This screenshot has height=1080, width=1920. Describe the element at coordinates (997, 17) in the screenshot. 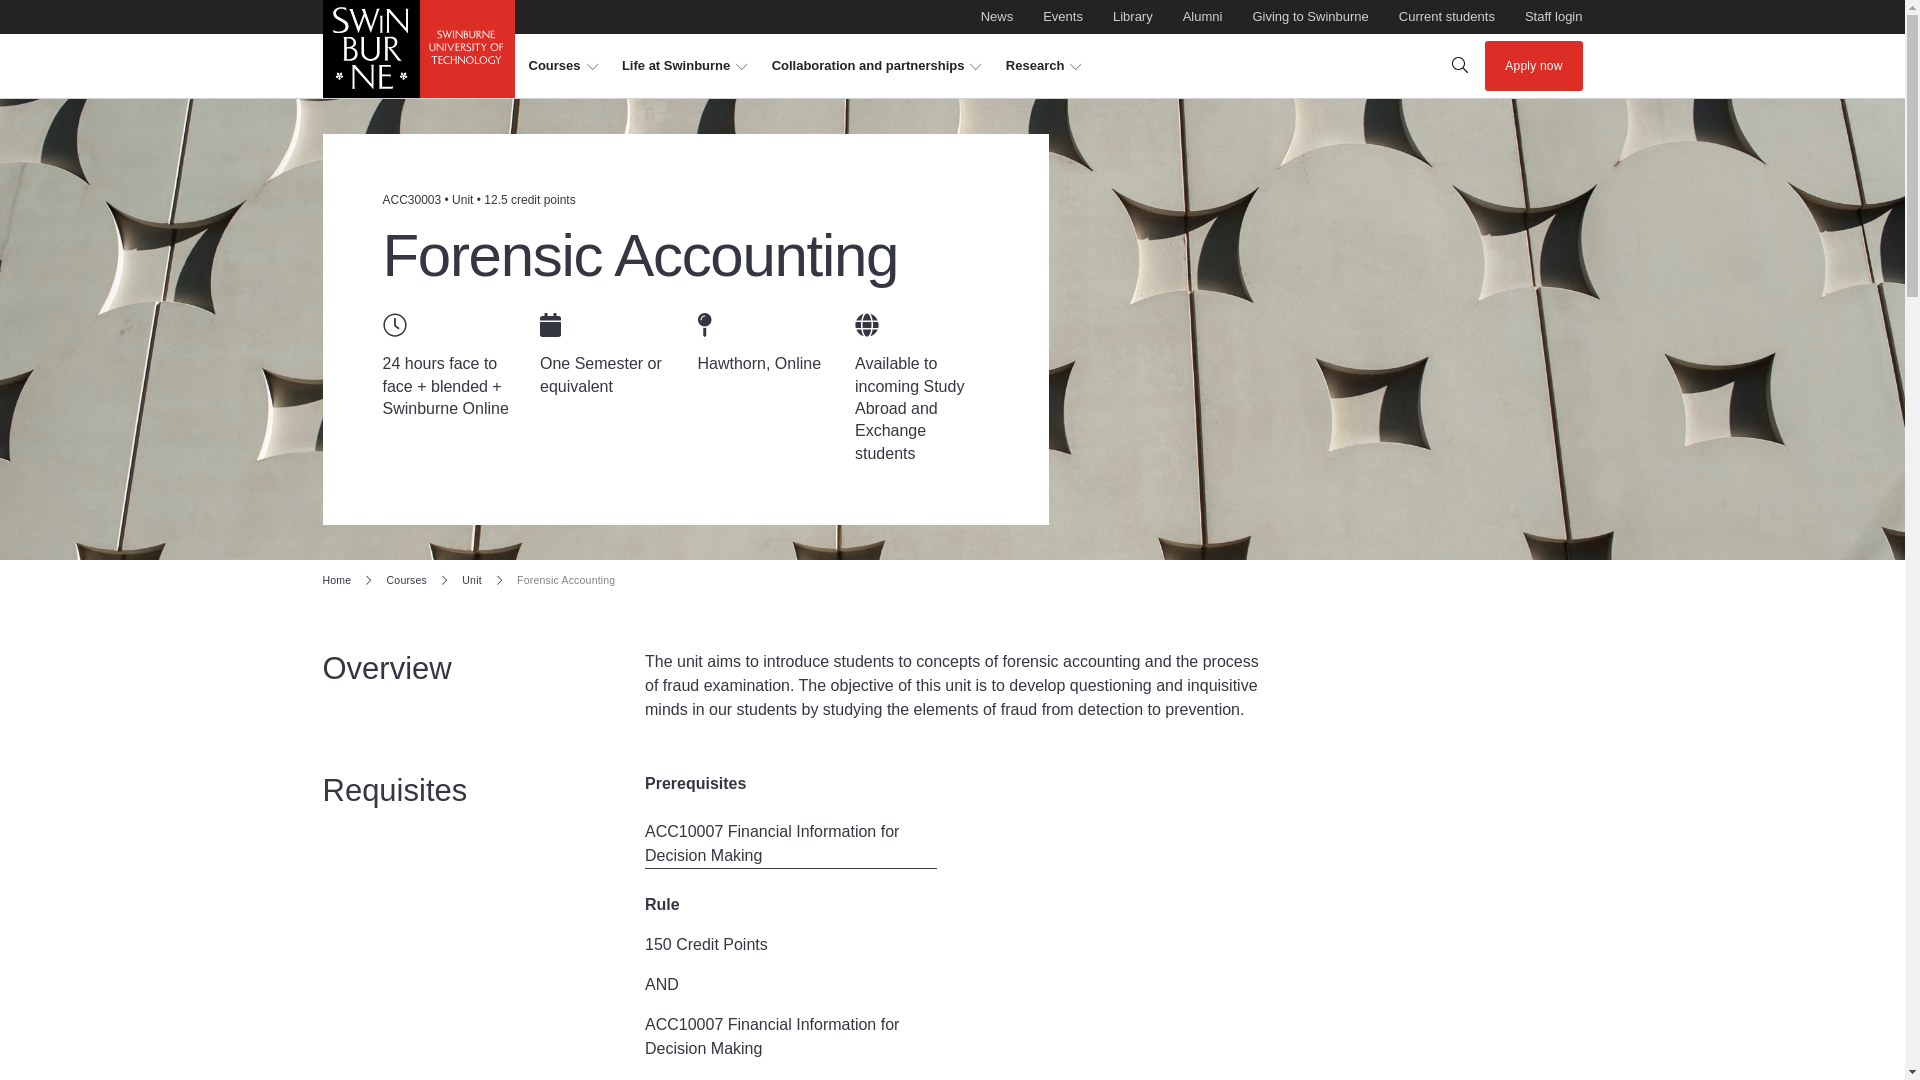

I see `Library` at that location.